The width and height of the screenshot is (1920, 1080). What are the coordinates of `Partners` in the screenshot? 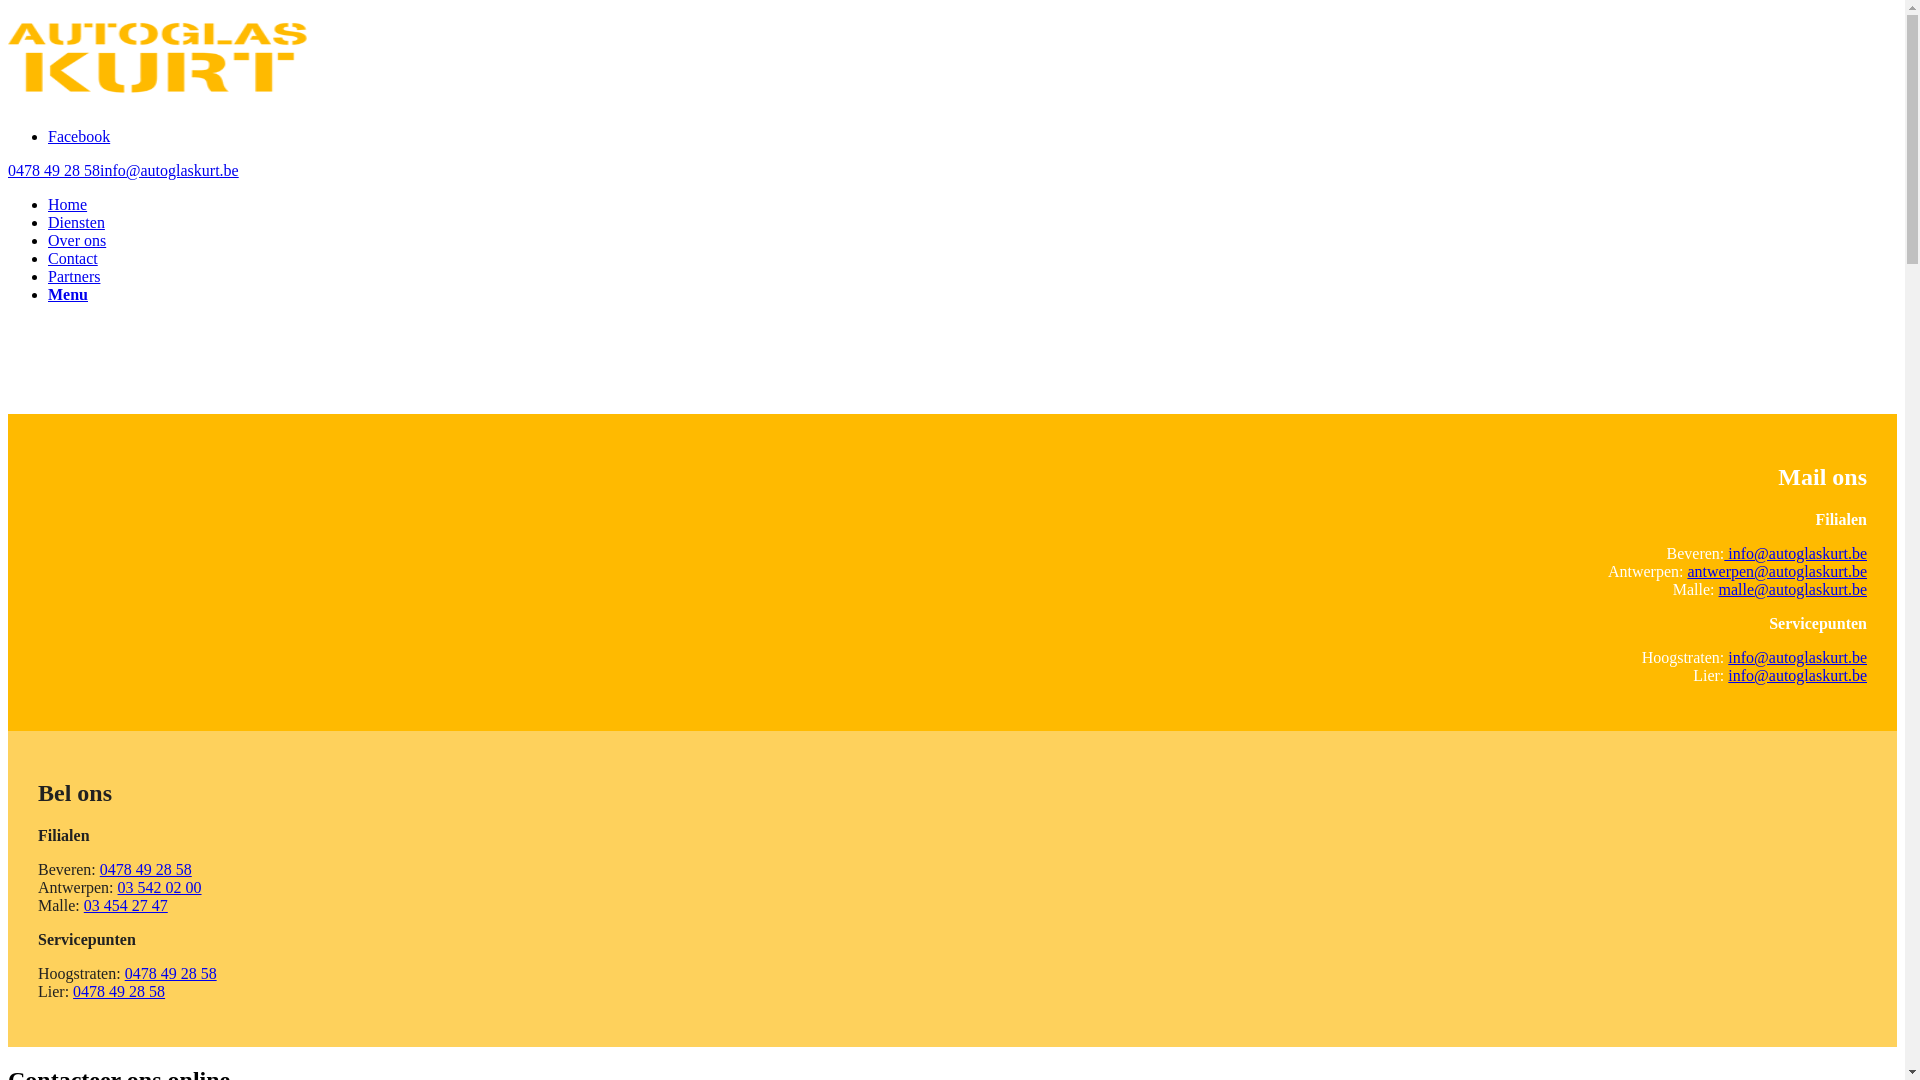 It's located at (74, 276).